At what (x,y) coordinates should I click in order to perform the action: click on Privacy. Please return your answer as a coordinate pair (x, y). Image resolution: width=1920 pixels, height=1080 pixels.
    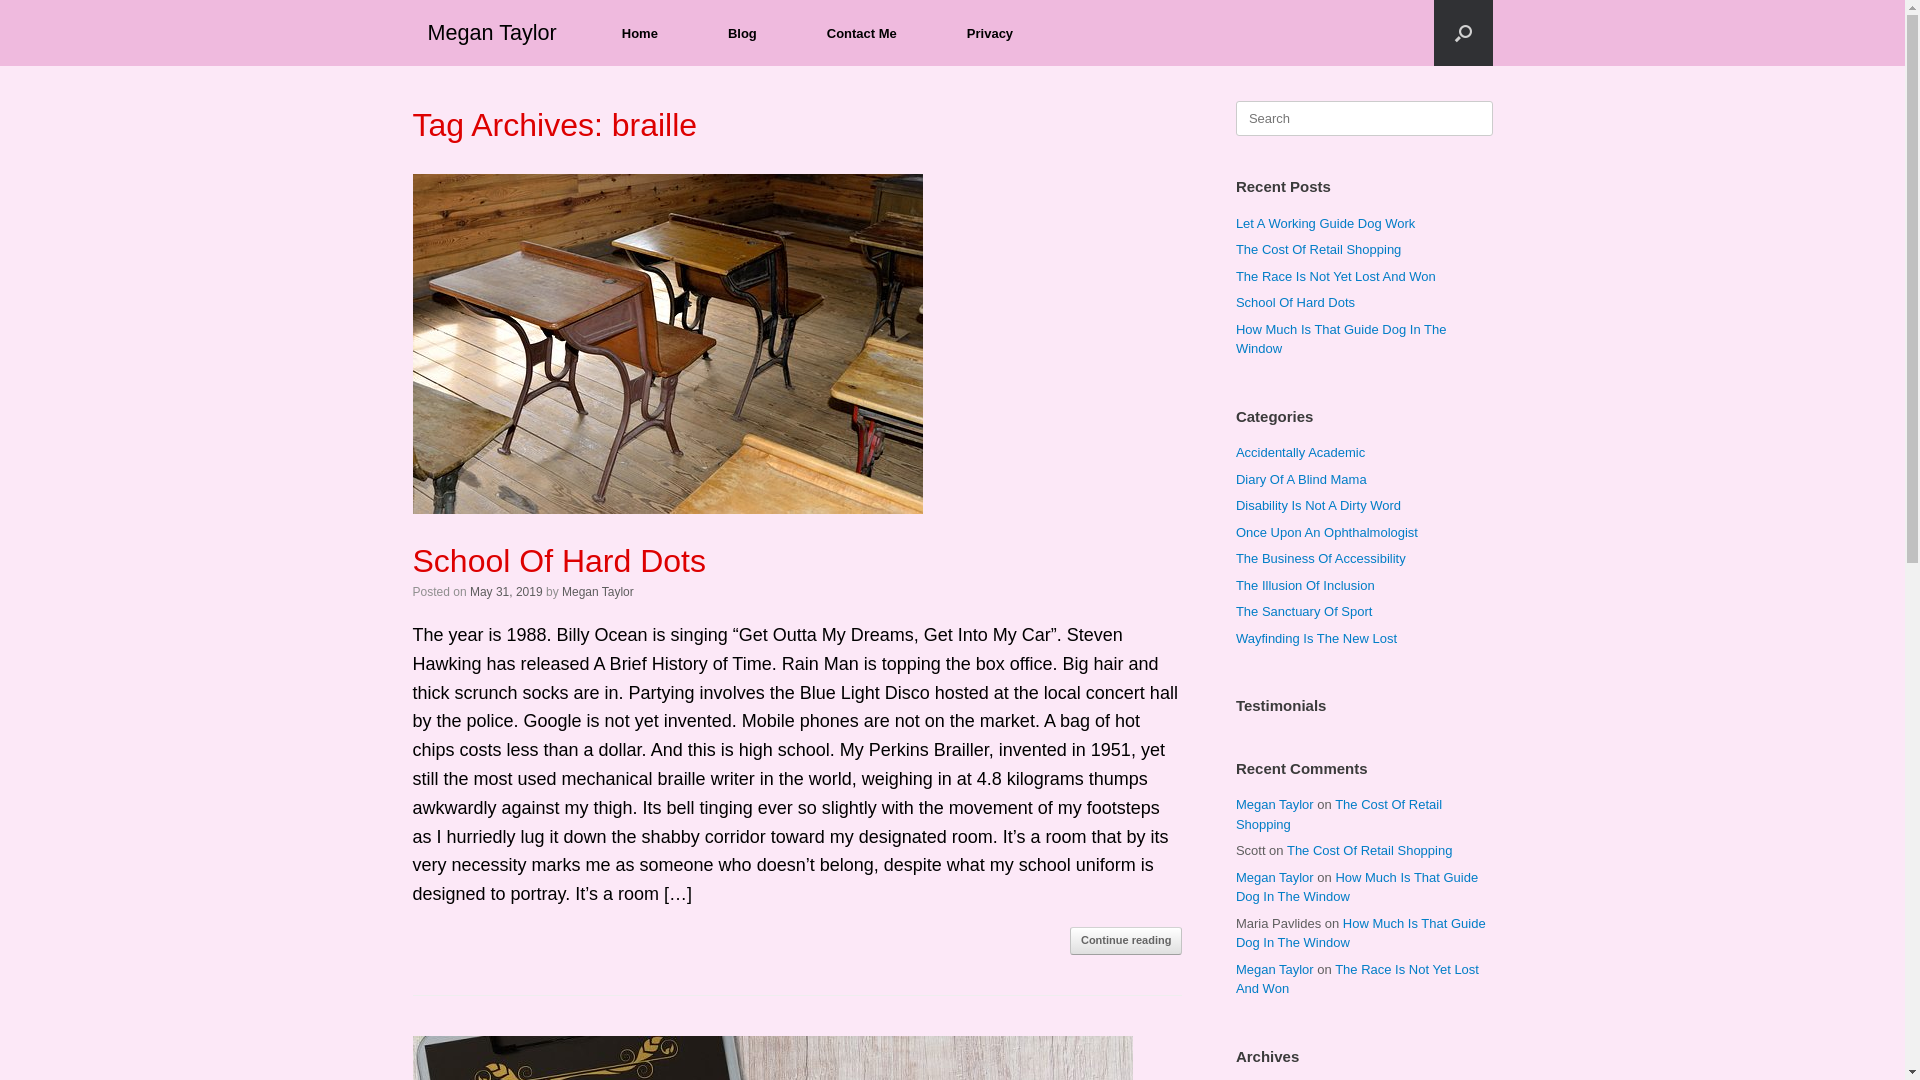
    Looking at the image, I should click on (990, 34).